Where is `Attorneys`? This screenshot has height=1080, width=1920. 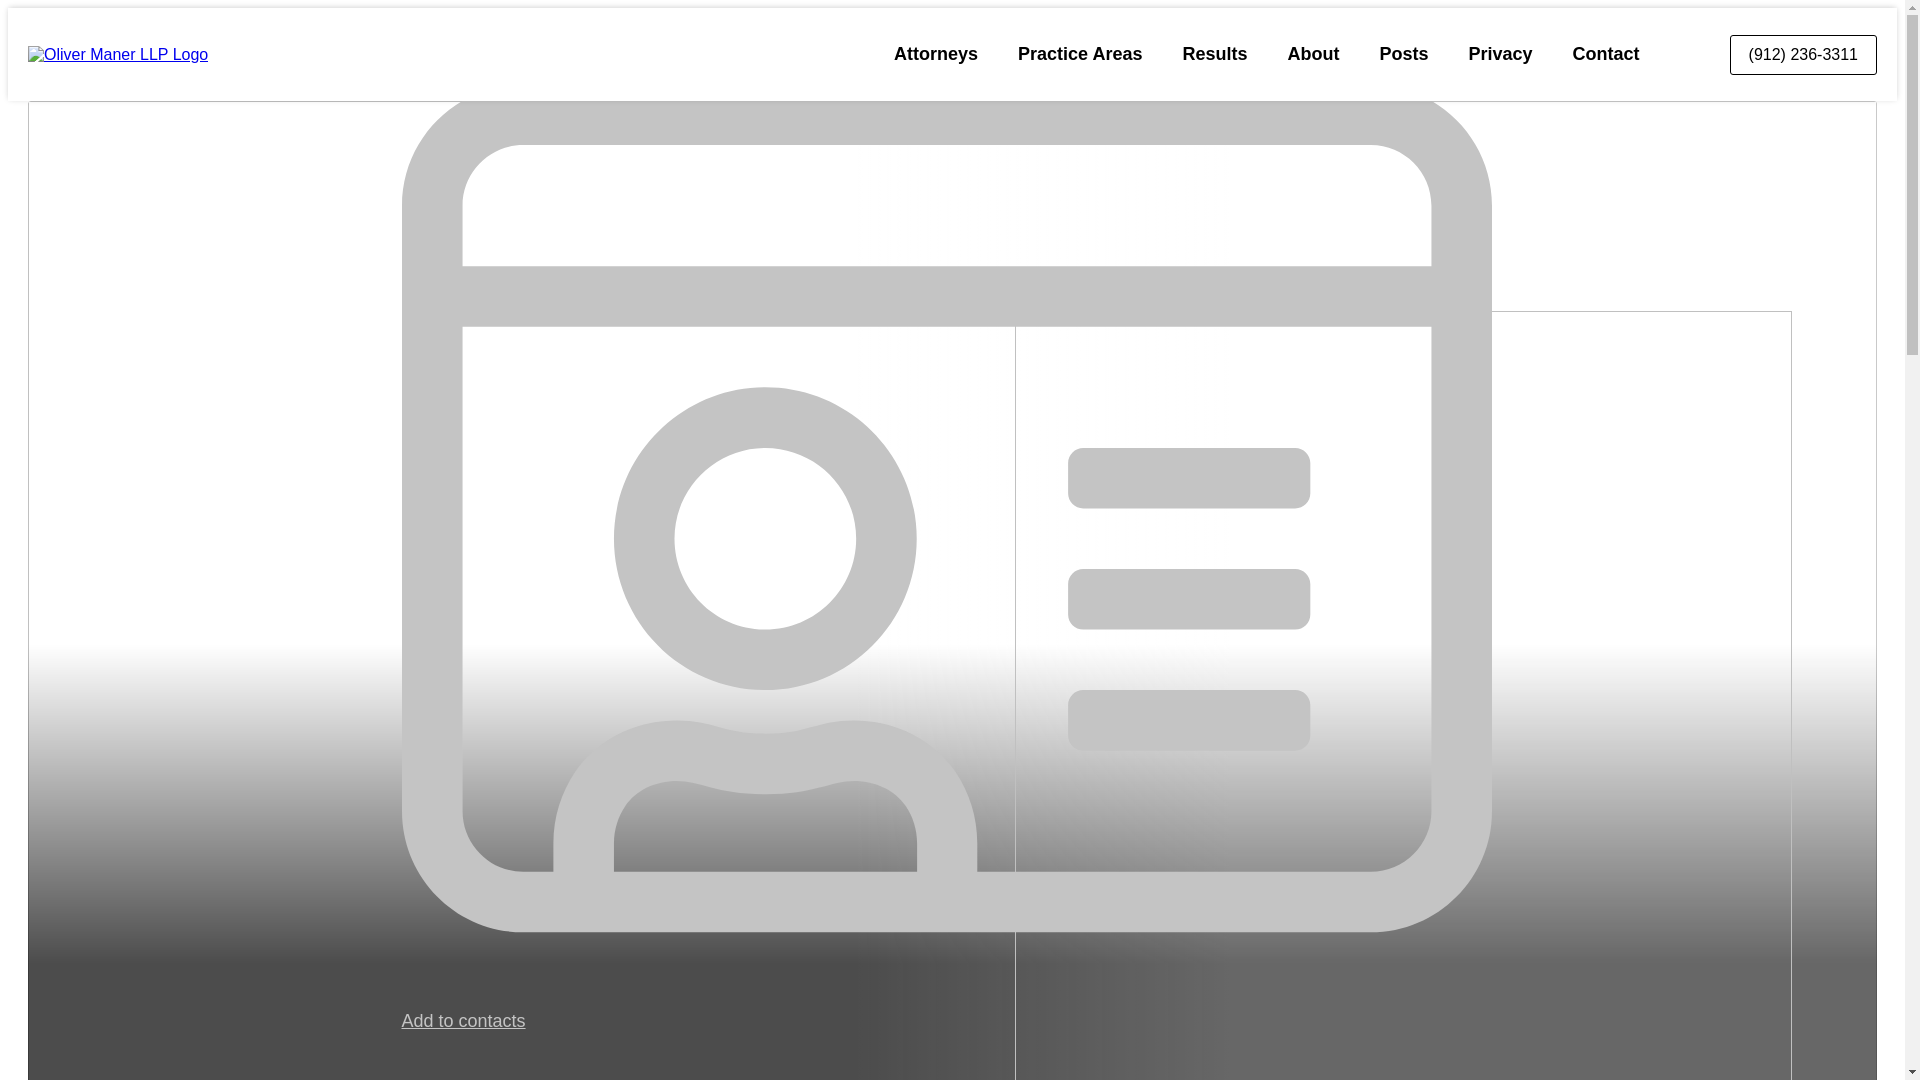
Attorneys is located at coordinates (936, 54).